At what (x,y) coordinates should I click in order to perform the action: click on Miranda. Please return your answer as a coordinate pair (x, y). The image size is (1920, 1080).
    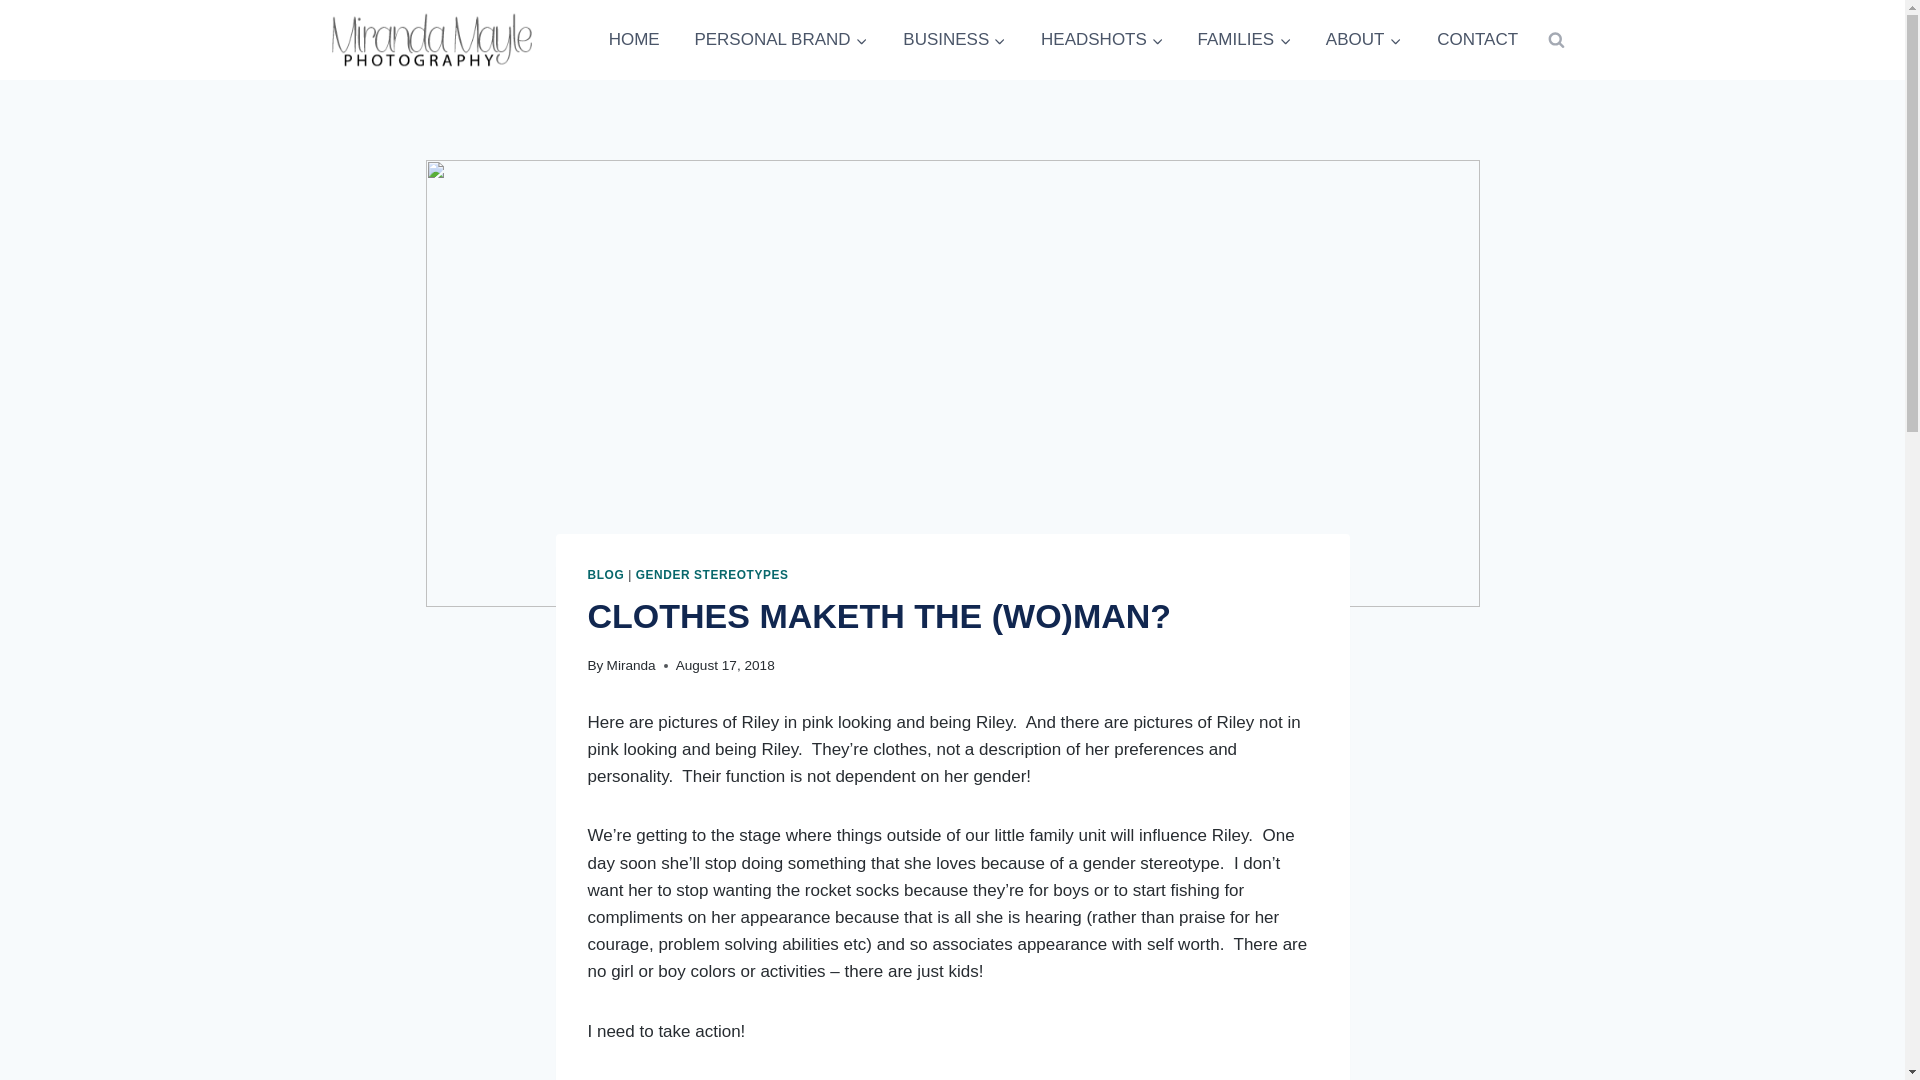
    Looking at the image, I should click on (631, 664).